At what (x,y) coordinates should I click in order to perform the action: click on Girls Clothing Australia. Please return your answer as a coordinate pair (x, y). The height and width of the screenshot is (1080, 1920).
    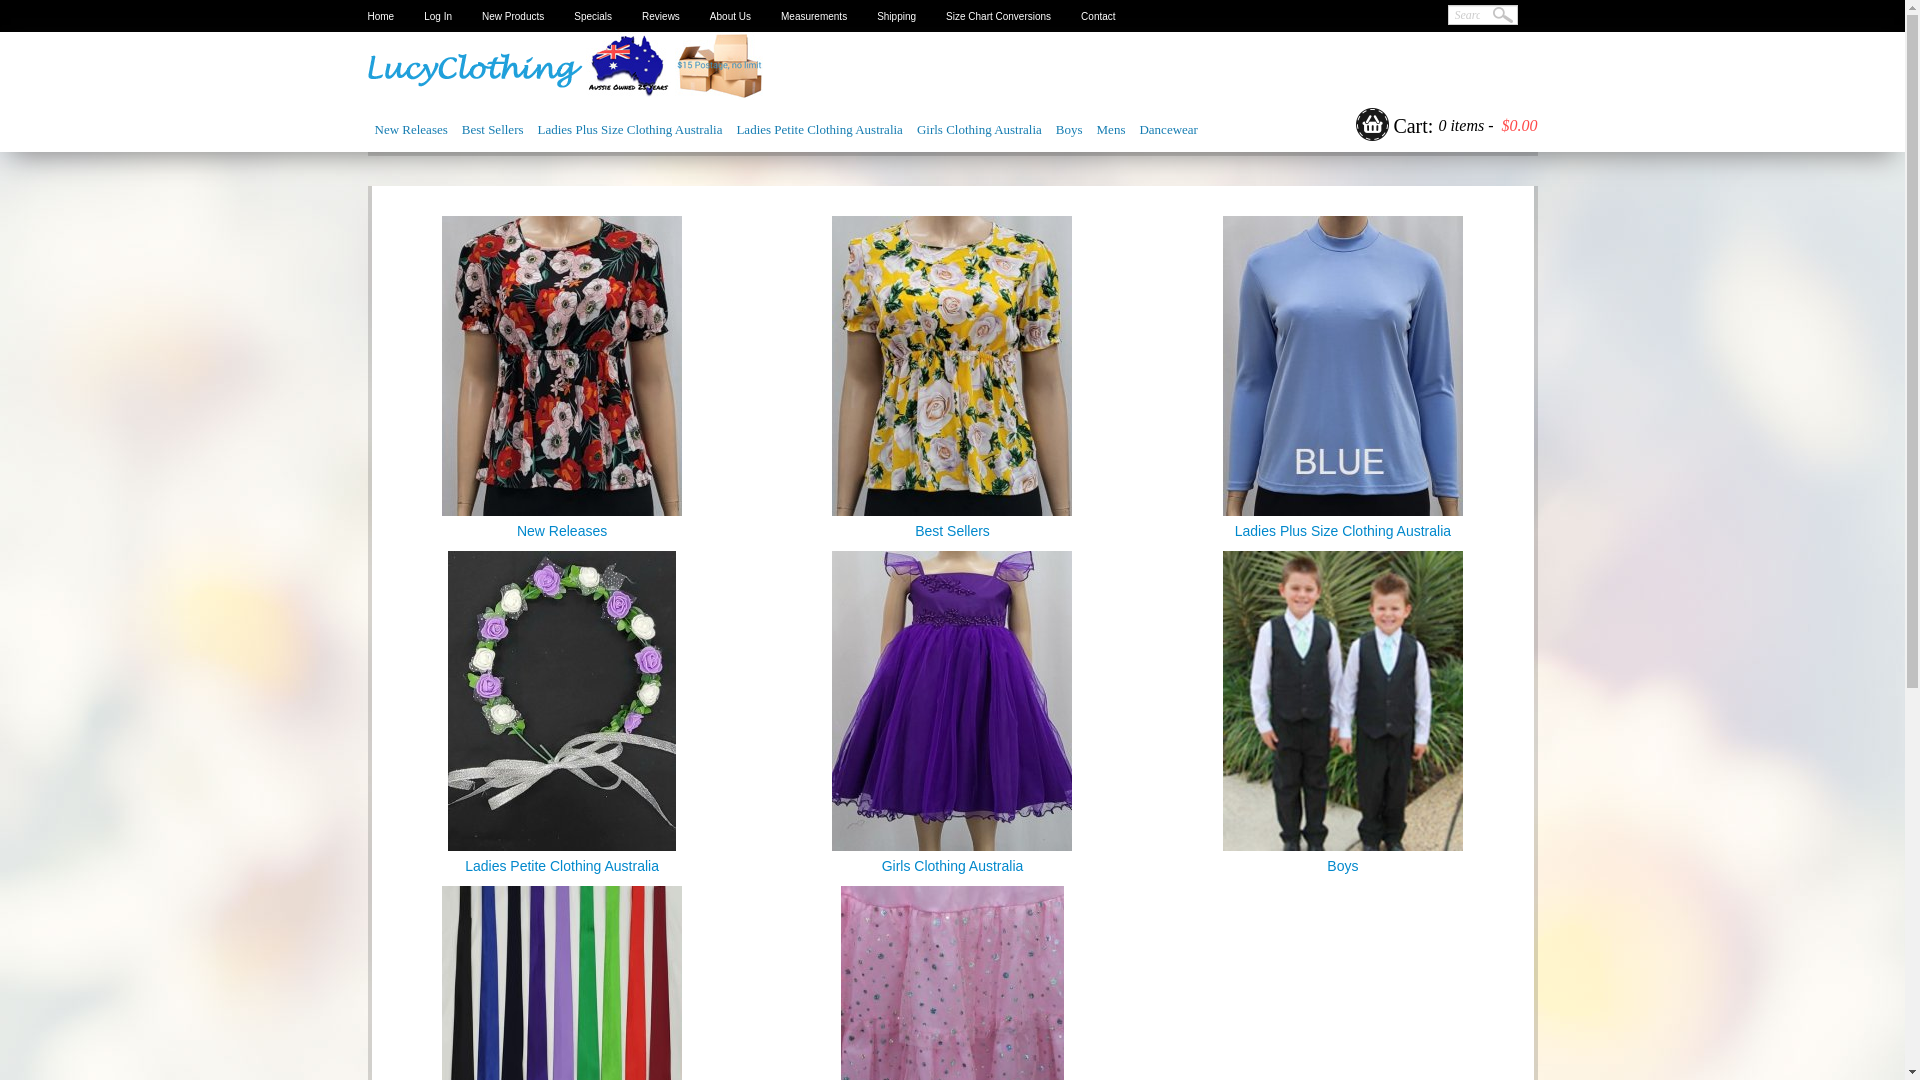
    Looking at the image, I should click on (952, 784).